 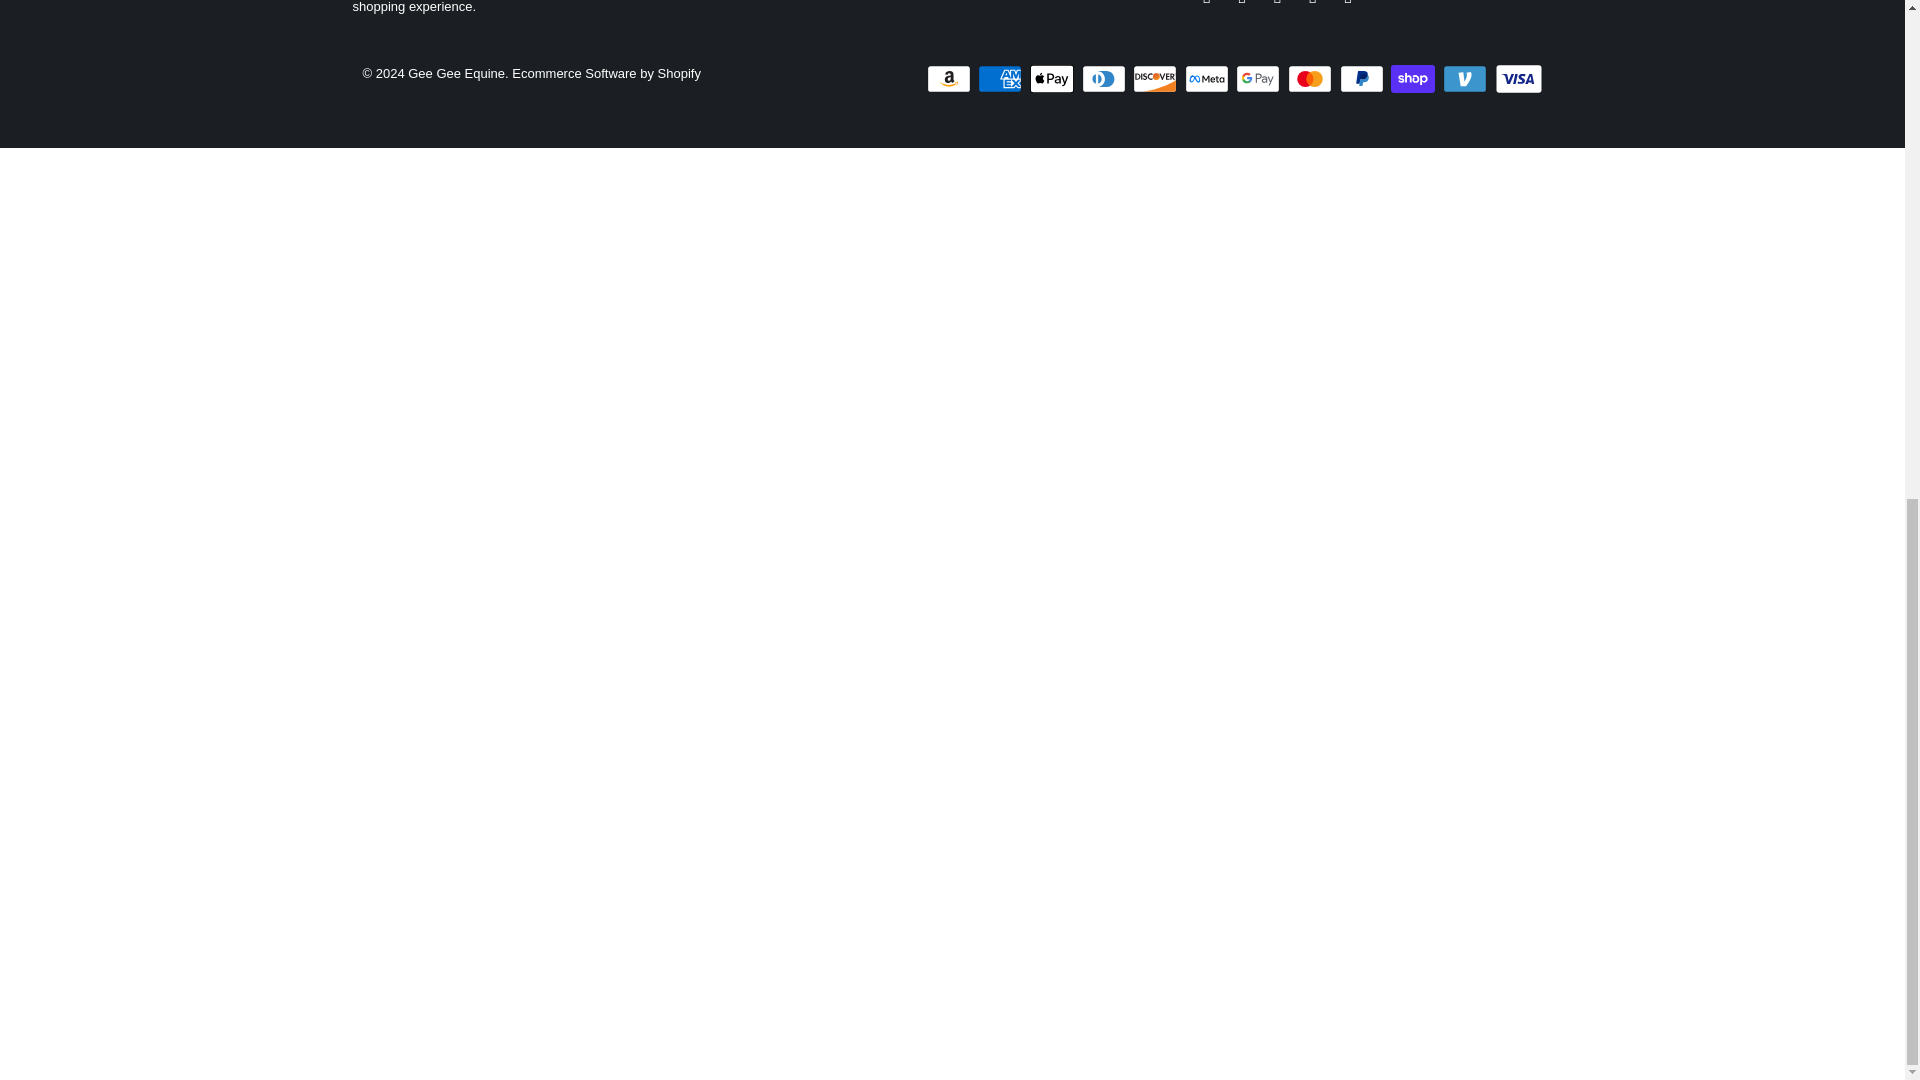 I want to click on Visa, so click(x=1517, y=78).